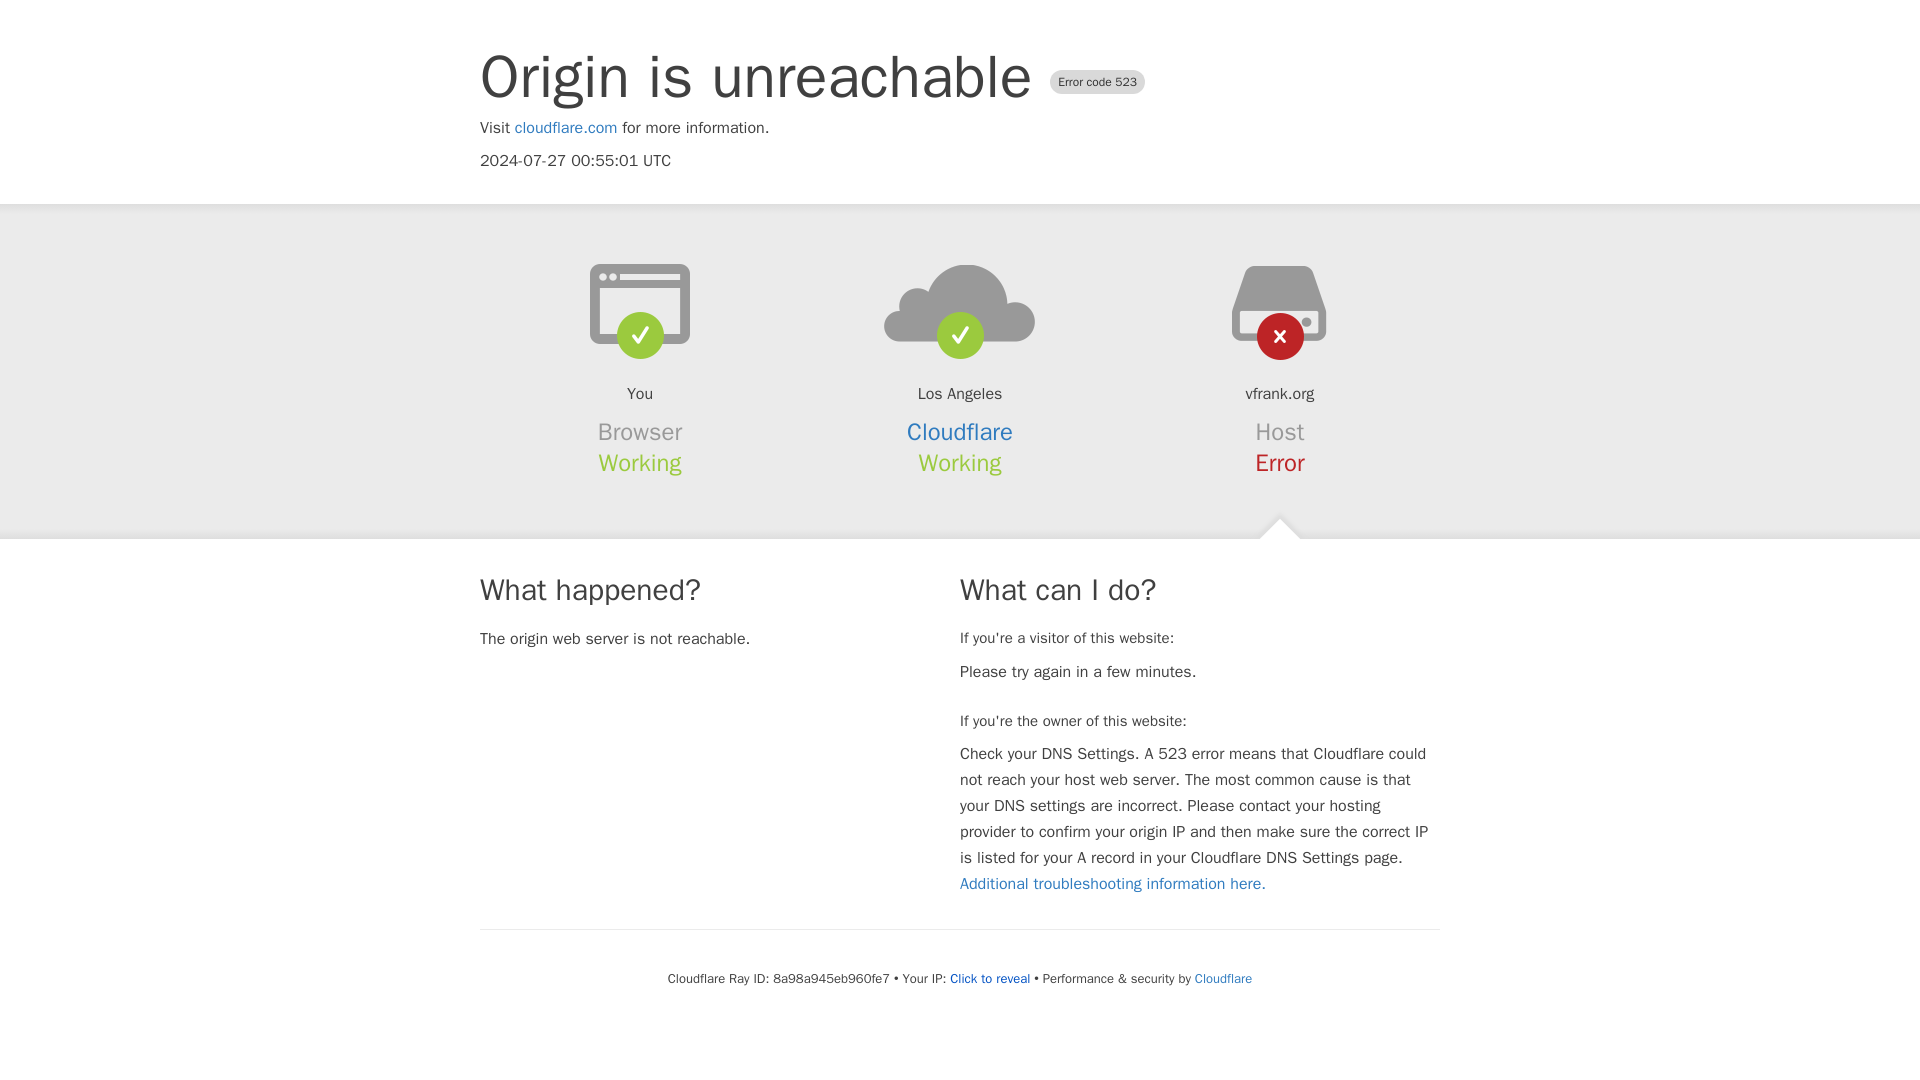 Image resolution: width=1920 pixels, height=1080 pixels. Describe the element at coordinates (1222, 978) in the screenshot. I see `Cloudflare` at that location.